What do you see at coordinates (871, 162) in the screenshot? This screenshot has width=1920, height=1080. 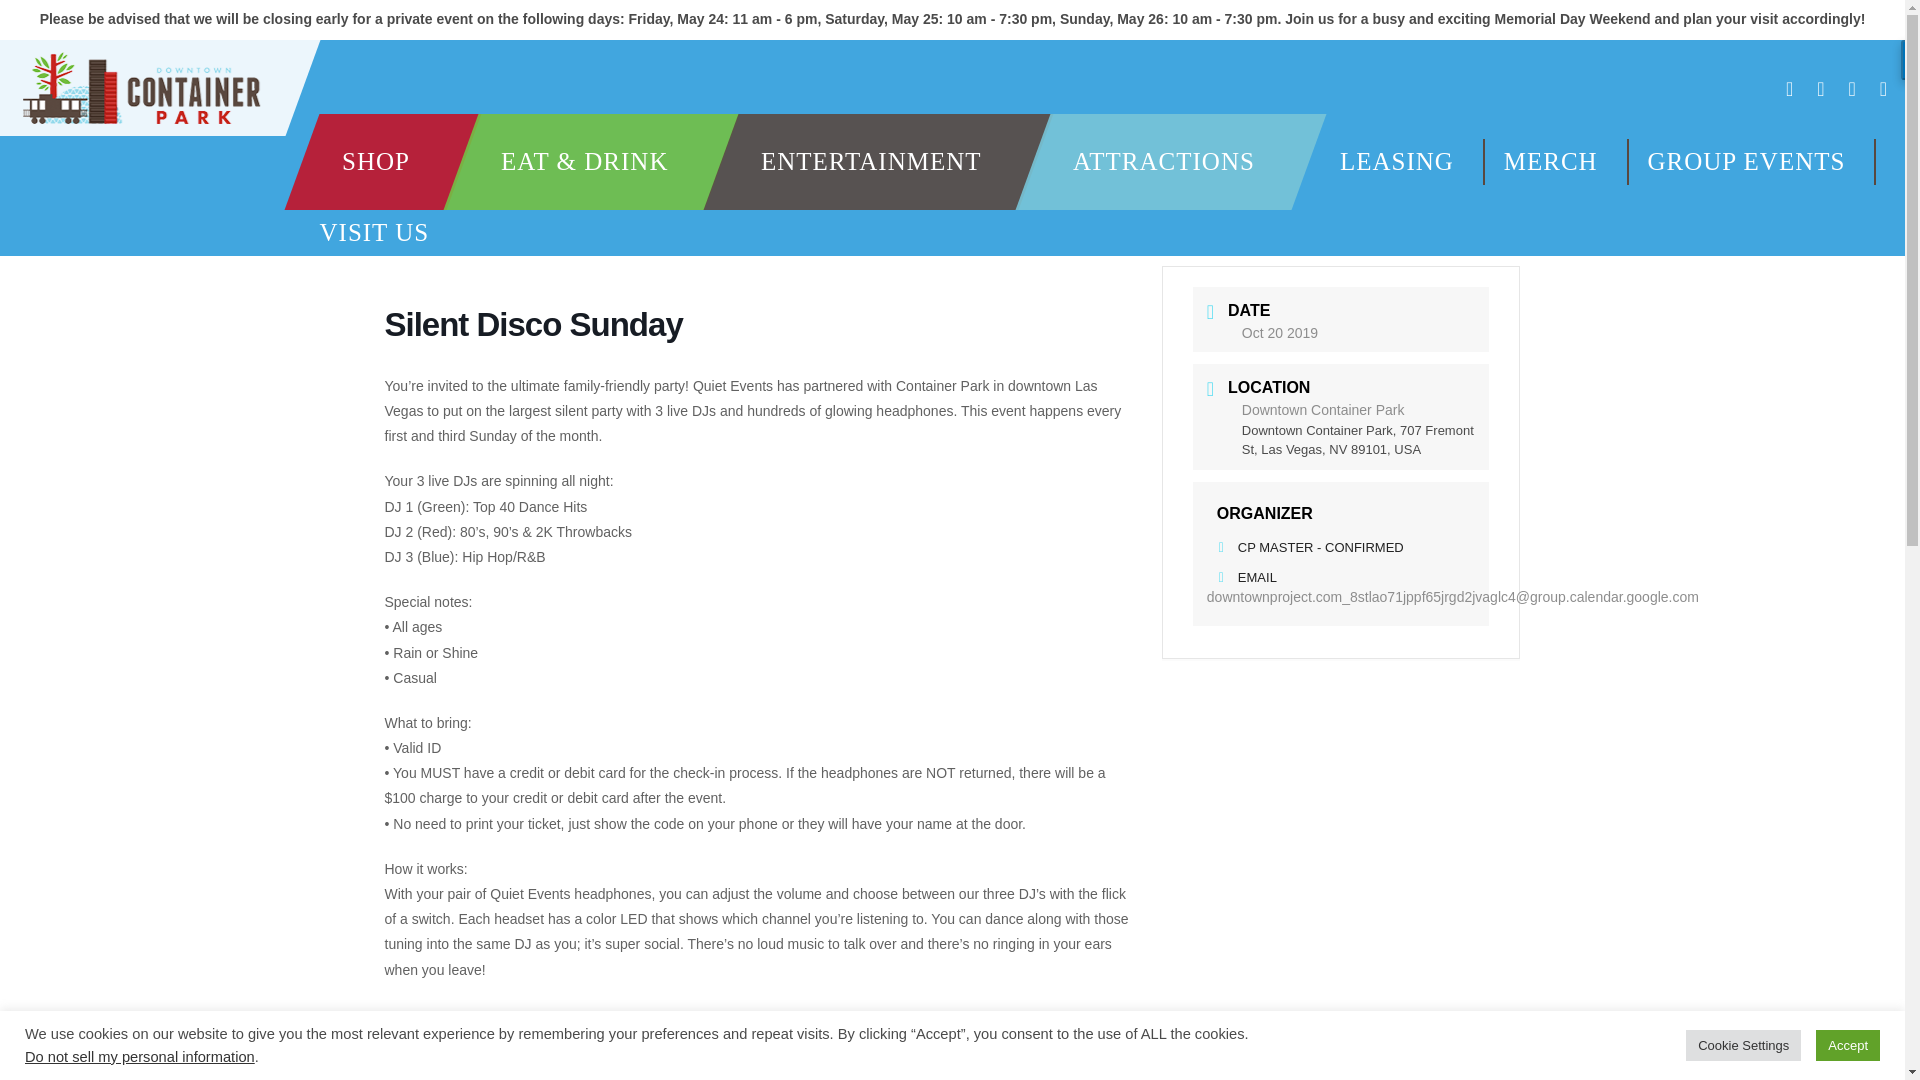 I see `ENTERTAINMENT` at bounding box center [871, 162].